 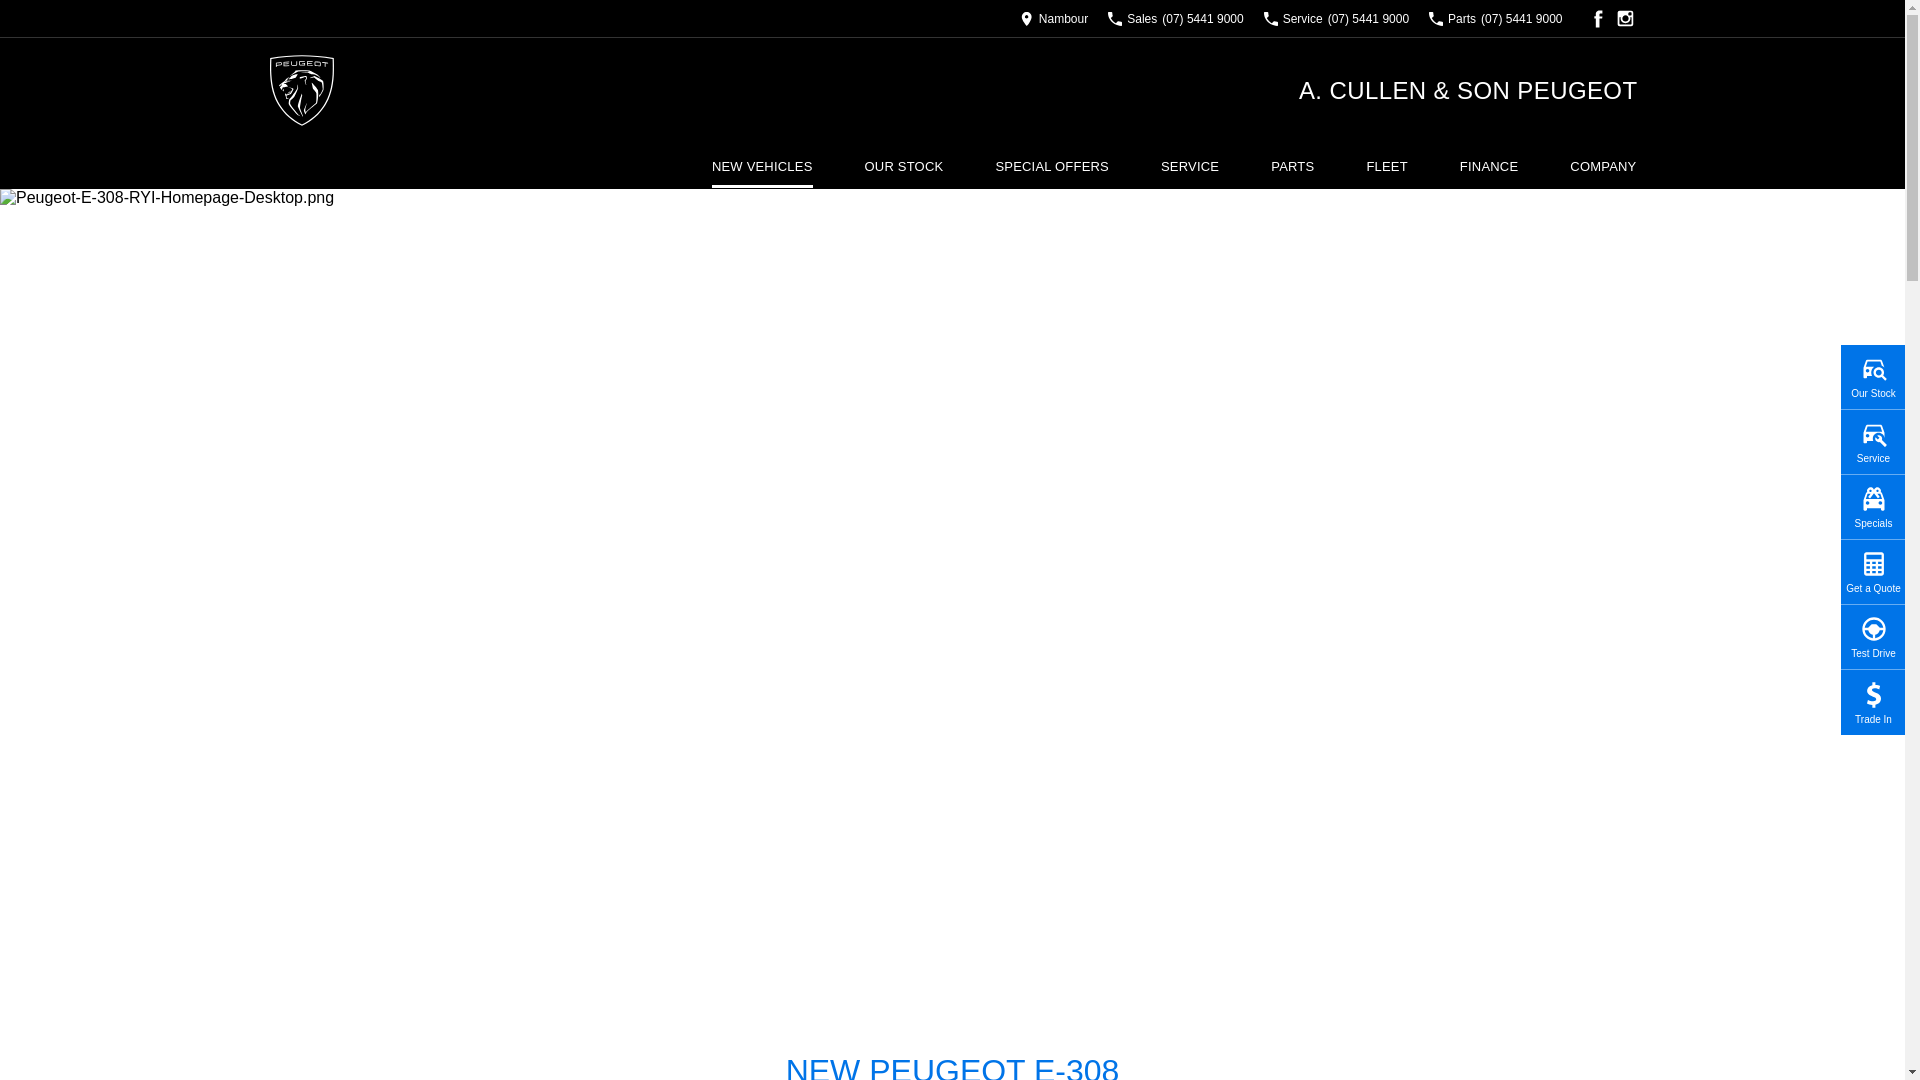 I want to click on OUR STOCK, so click(x=904, y=165).